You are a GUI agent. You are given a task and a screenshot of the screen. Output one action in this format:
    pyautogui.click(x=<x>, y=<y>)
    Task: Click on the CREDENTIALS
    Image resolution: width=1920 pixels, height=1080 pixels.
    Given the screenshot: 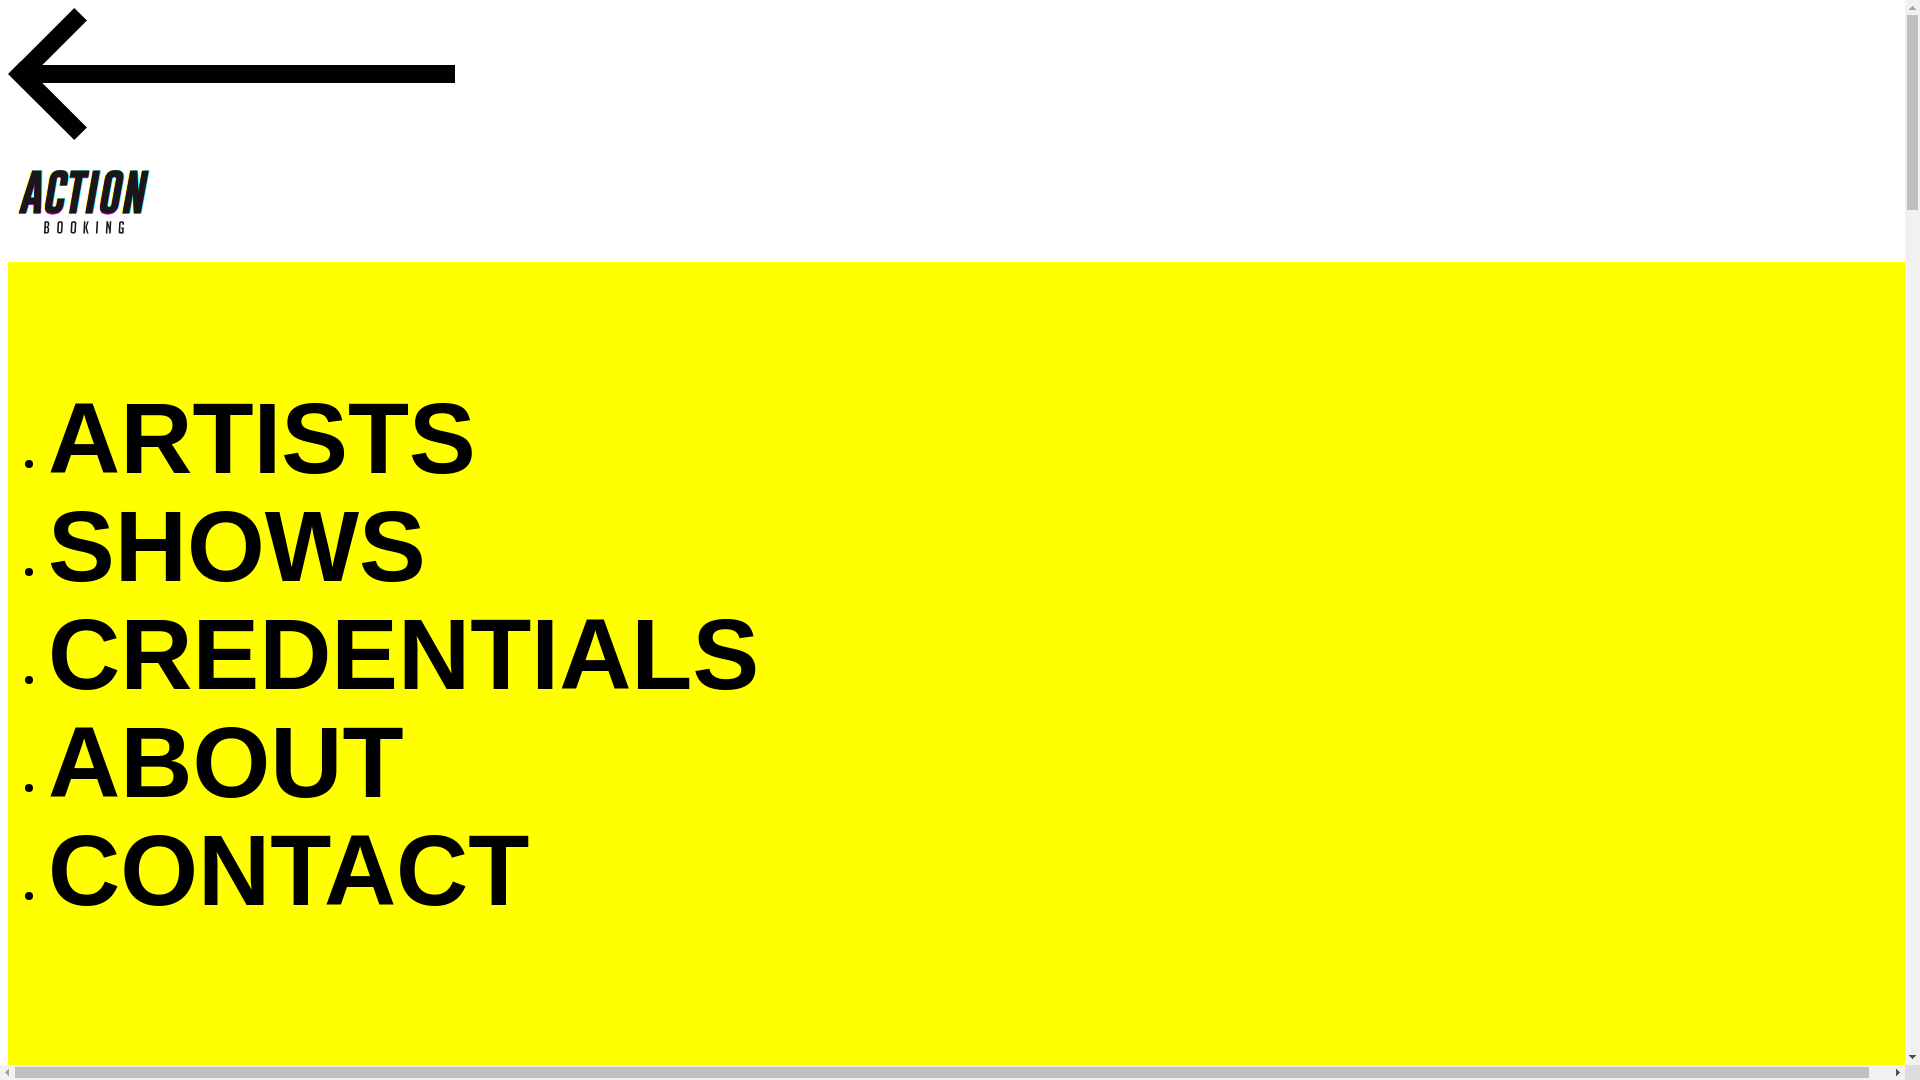 What is the action you would take?
    pyautogui.click(x=404, y=654)
    